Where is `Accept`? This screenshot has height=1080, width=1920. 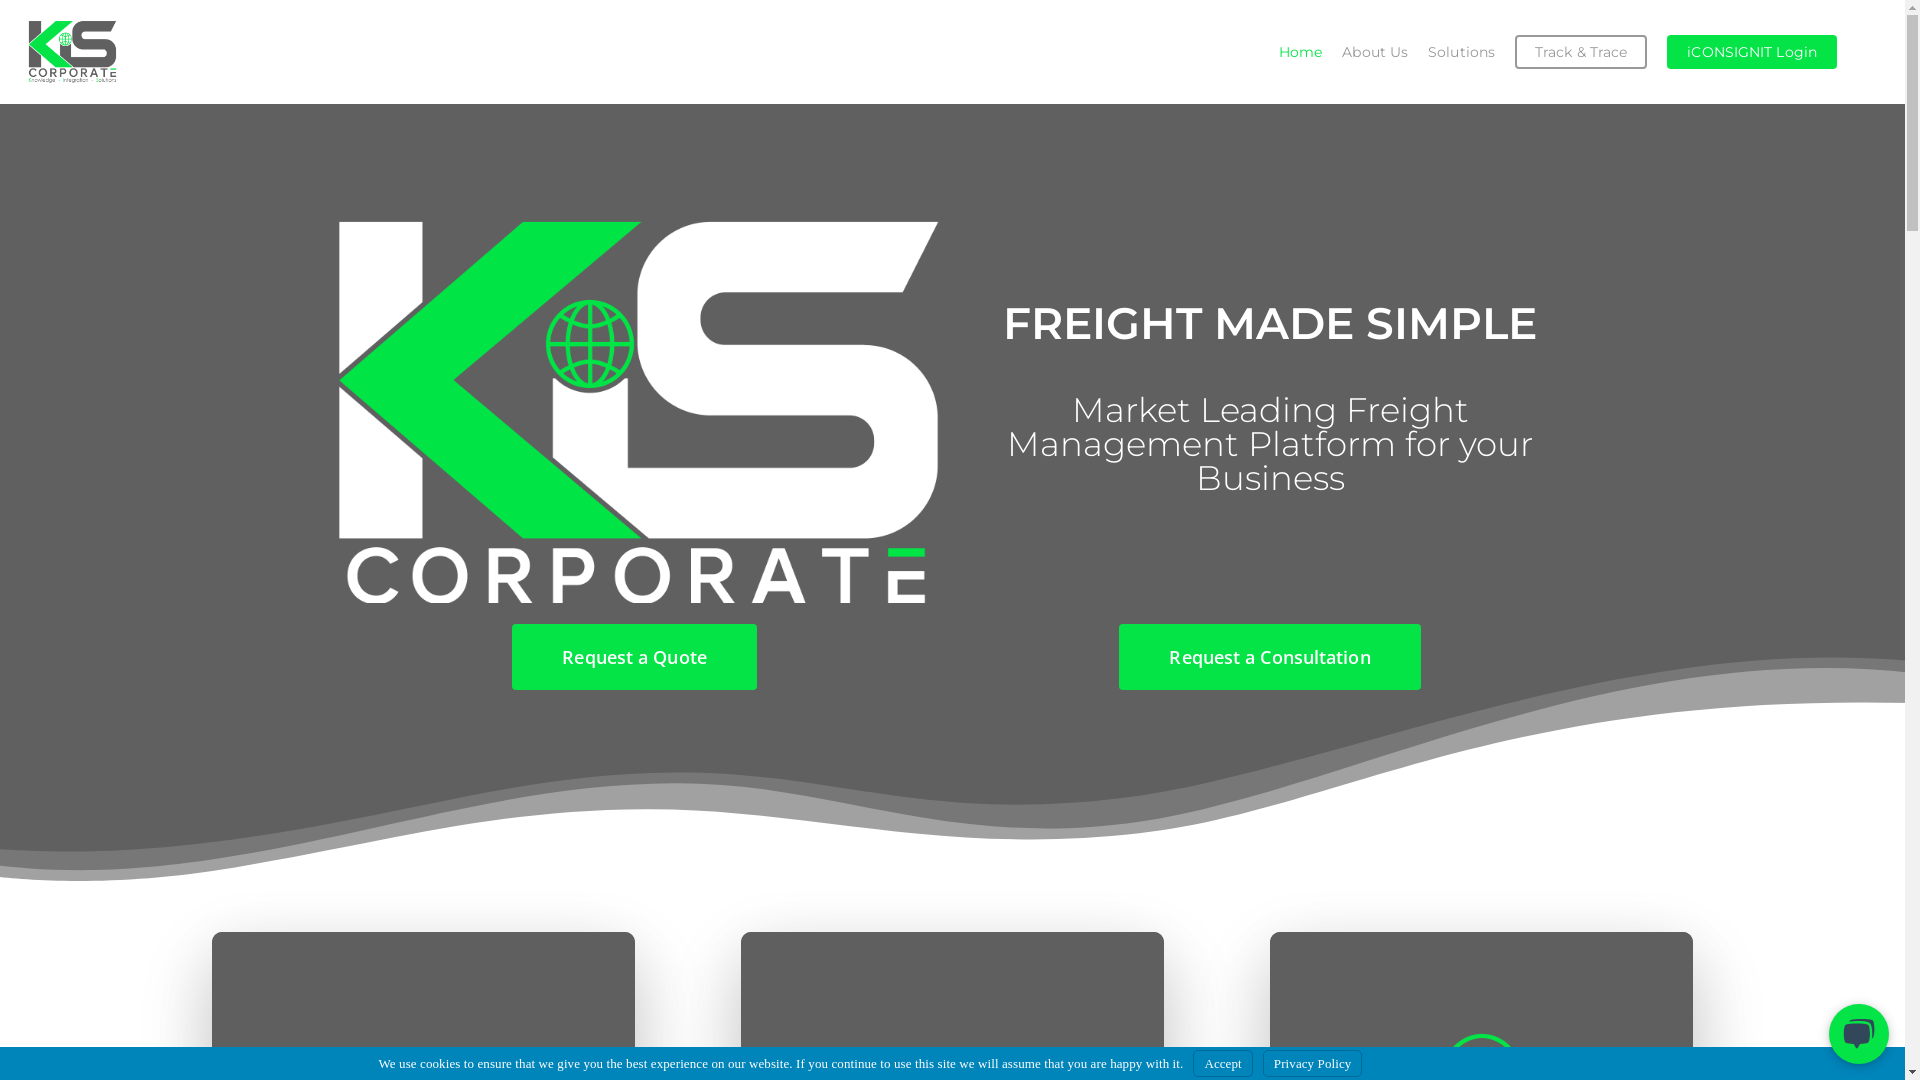 Accept is located at coordinates (1222, 1064).